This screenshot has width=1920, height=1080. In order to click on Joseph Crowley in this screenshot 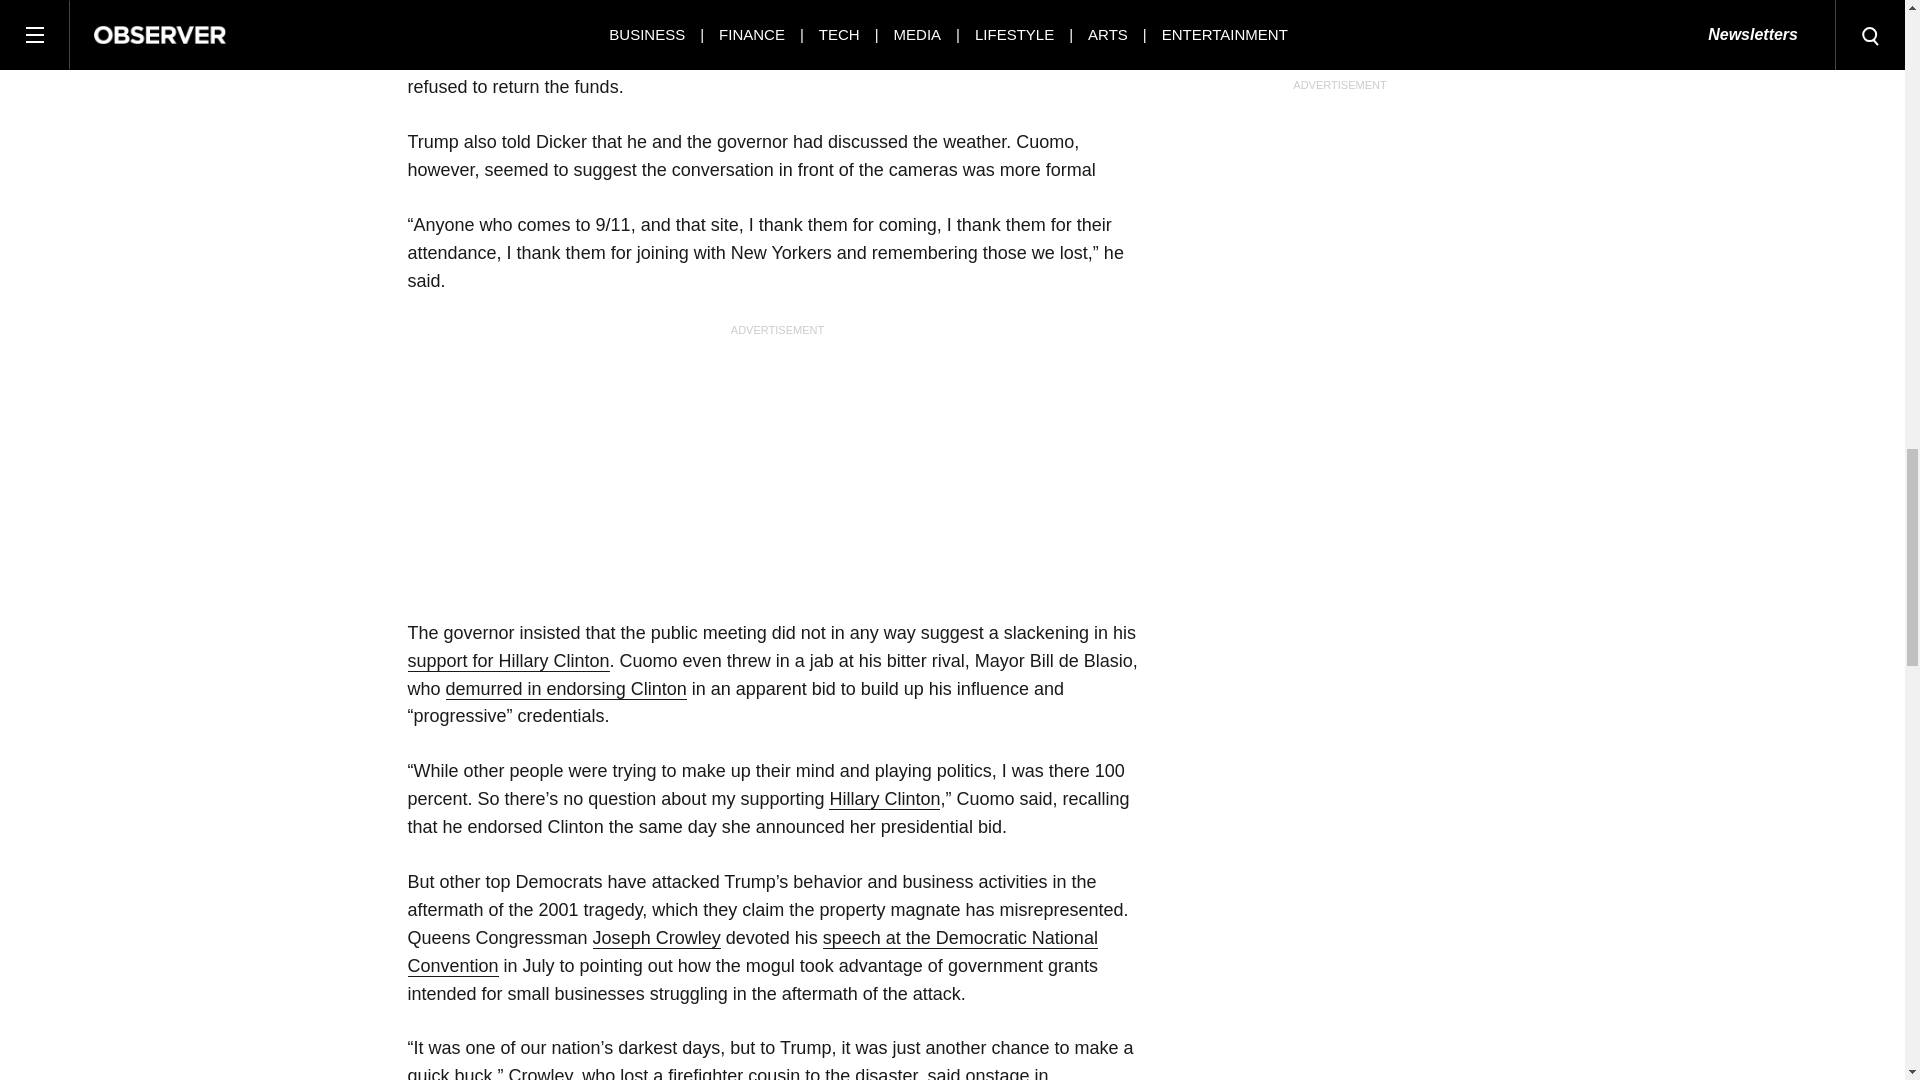, I will do `click(657, 938)`.